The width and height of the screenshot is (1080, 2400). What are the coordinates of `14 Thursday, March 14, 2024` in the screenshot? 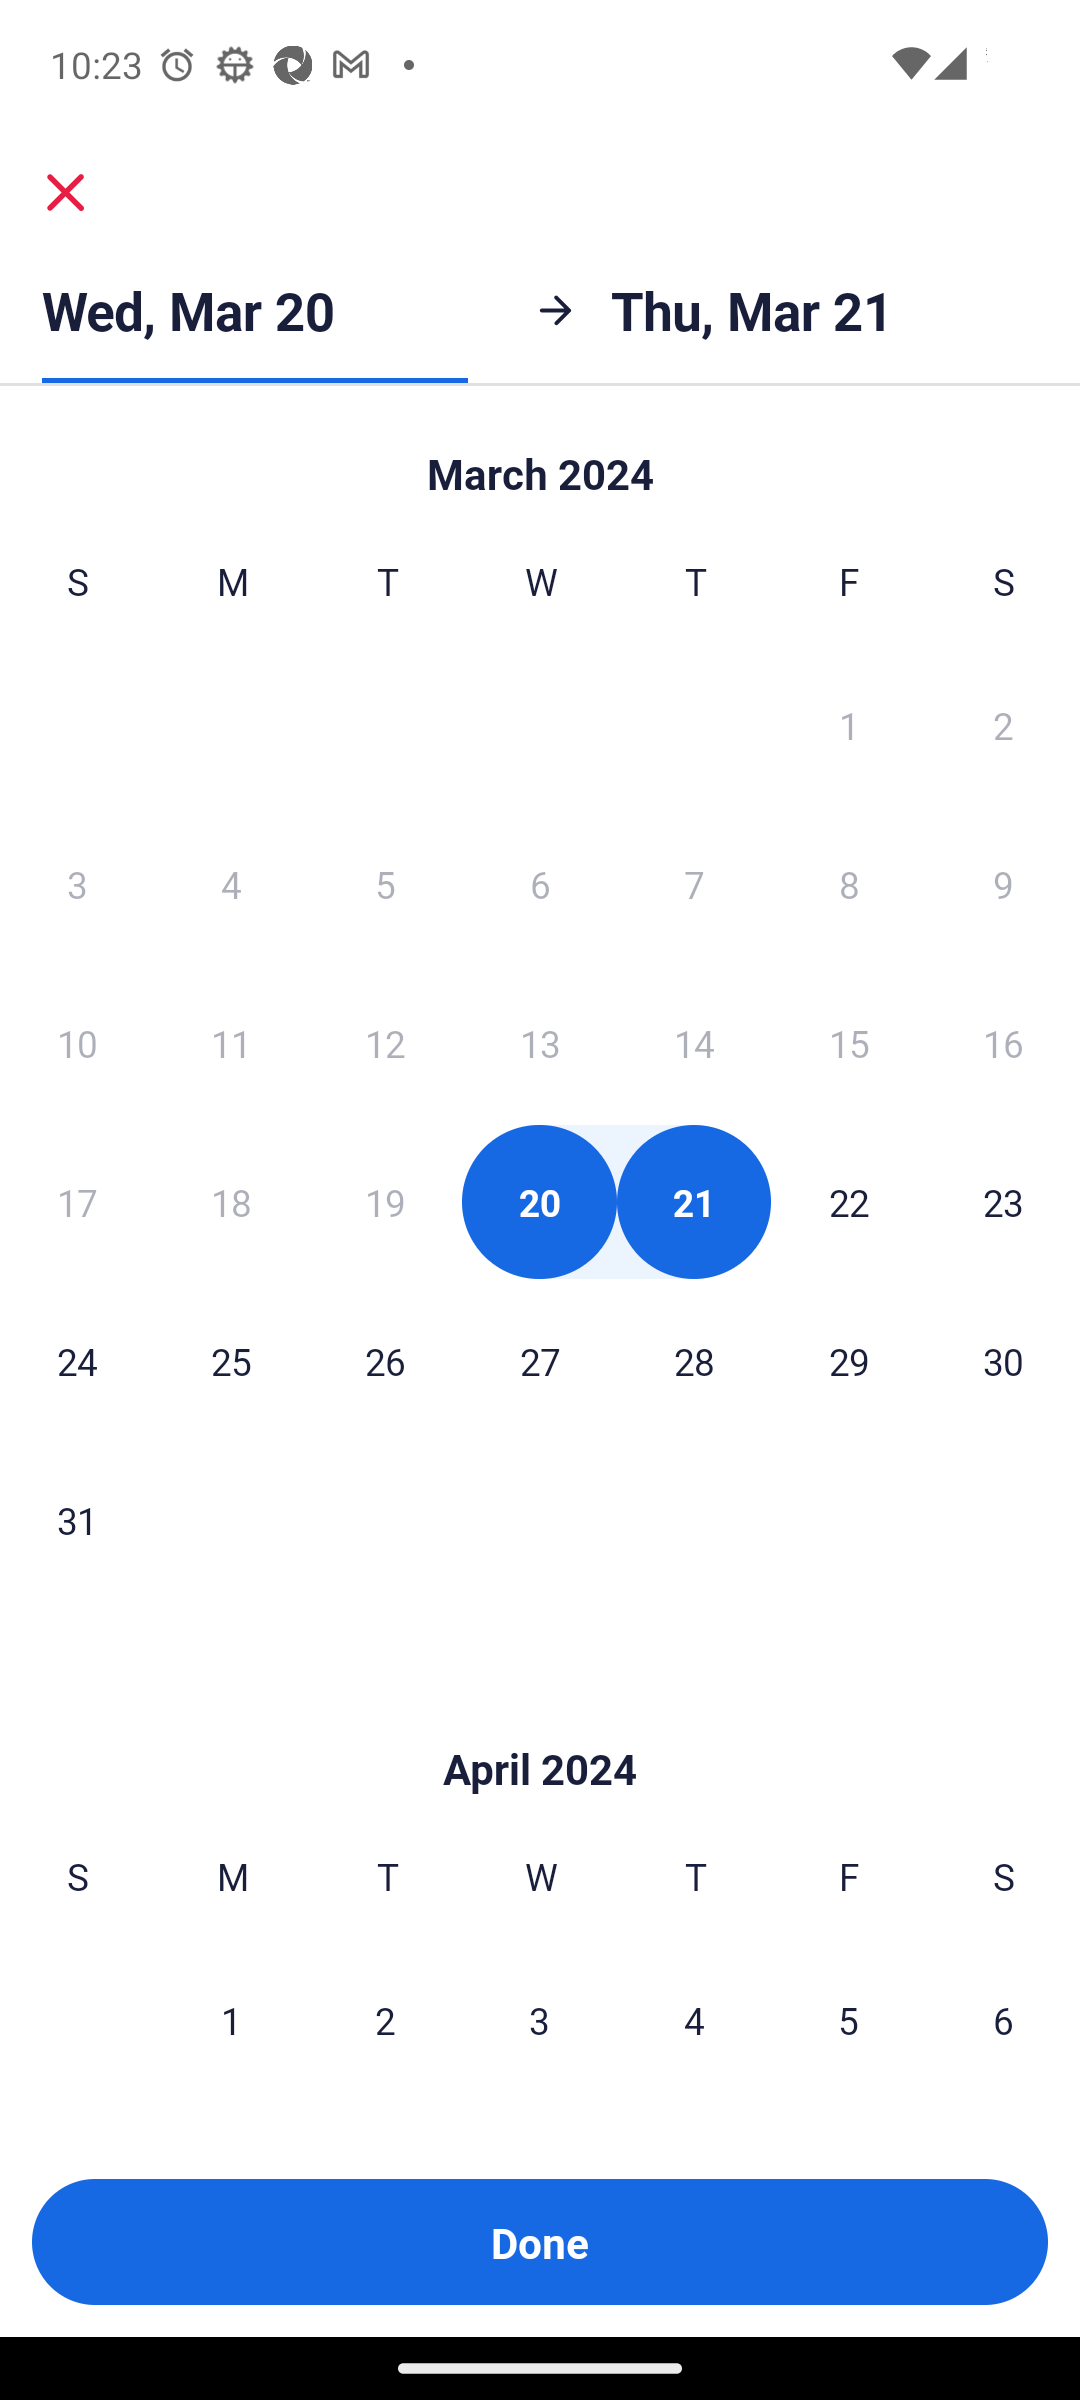 It's located at (694, 1042).